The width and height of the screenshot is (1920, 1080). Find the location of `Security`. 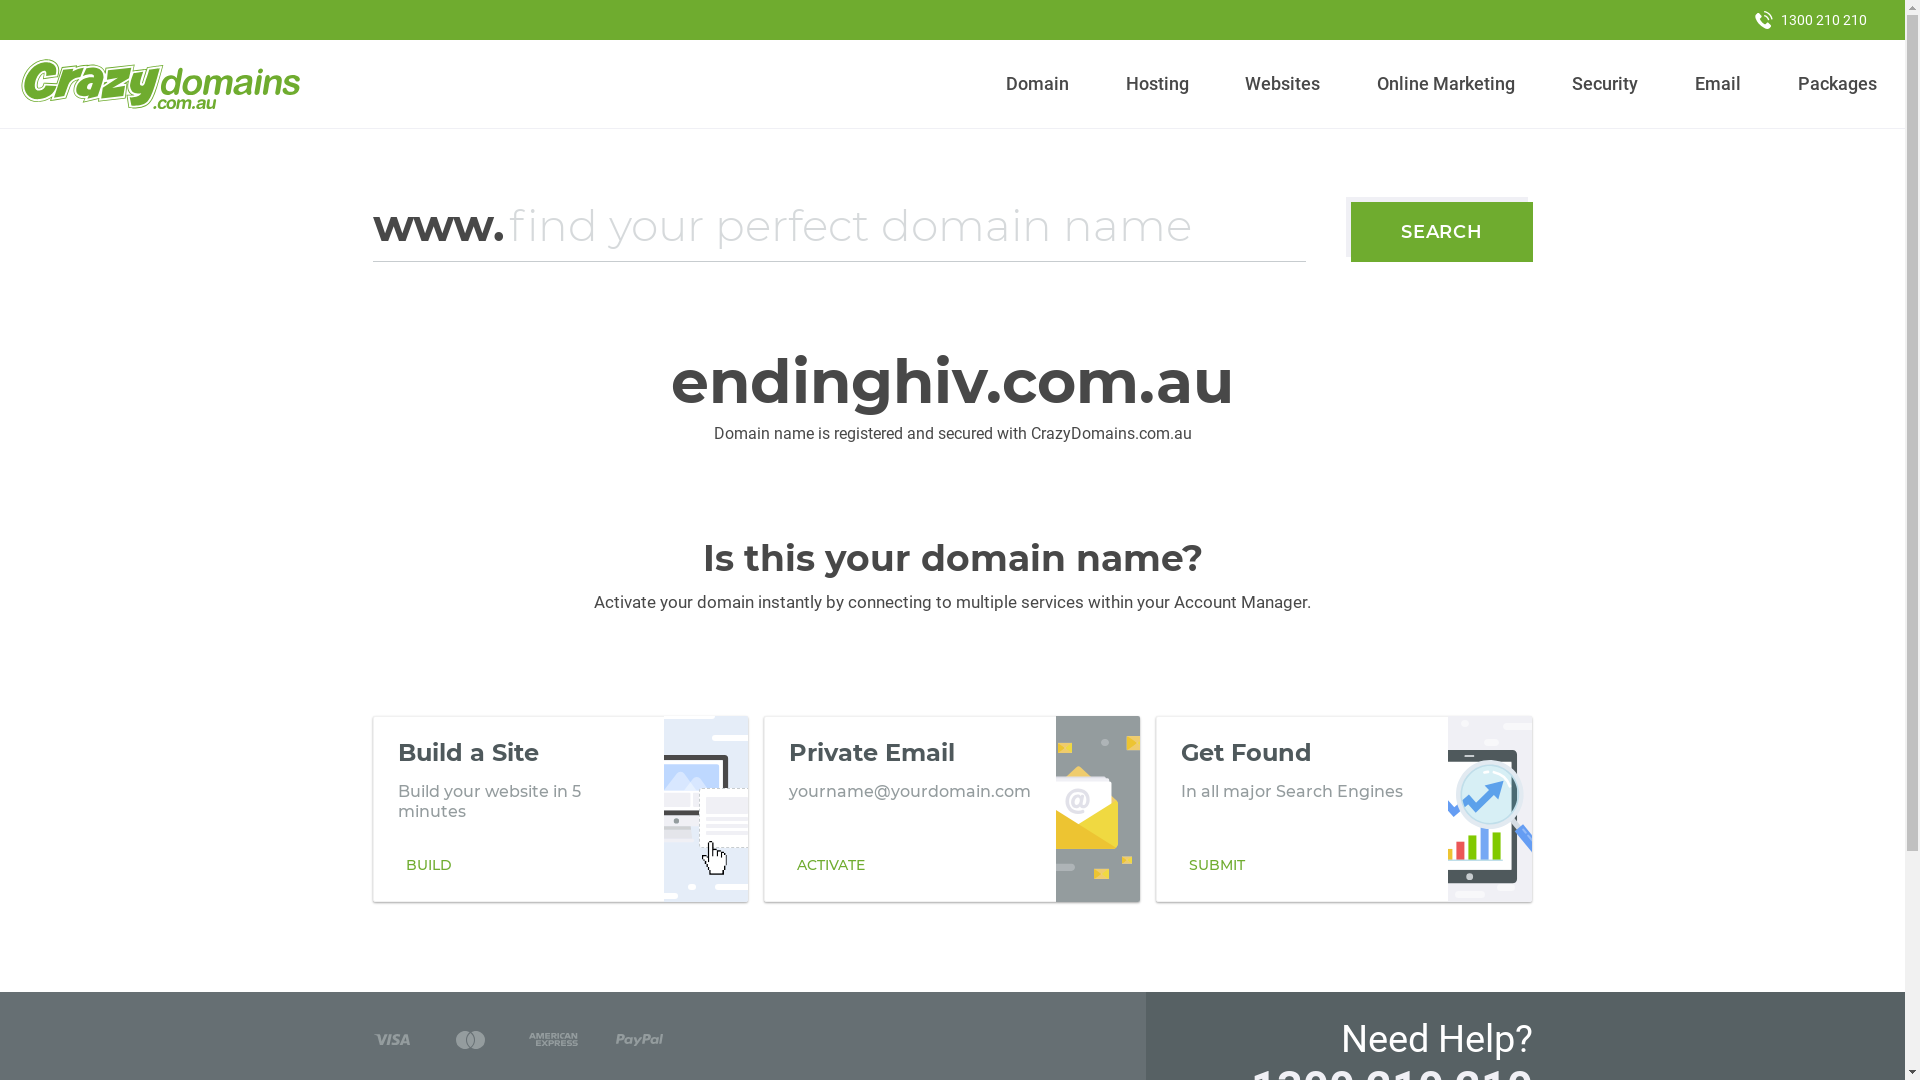

Security is located at coordinates (1606, 84).